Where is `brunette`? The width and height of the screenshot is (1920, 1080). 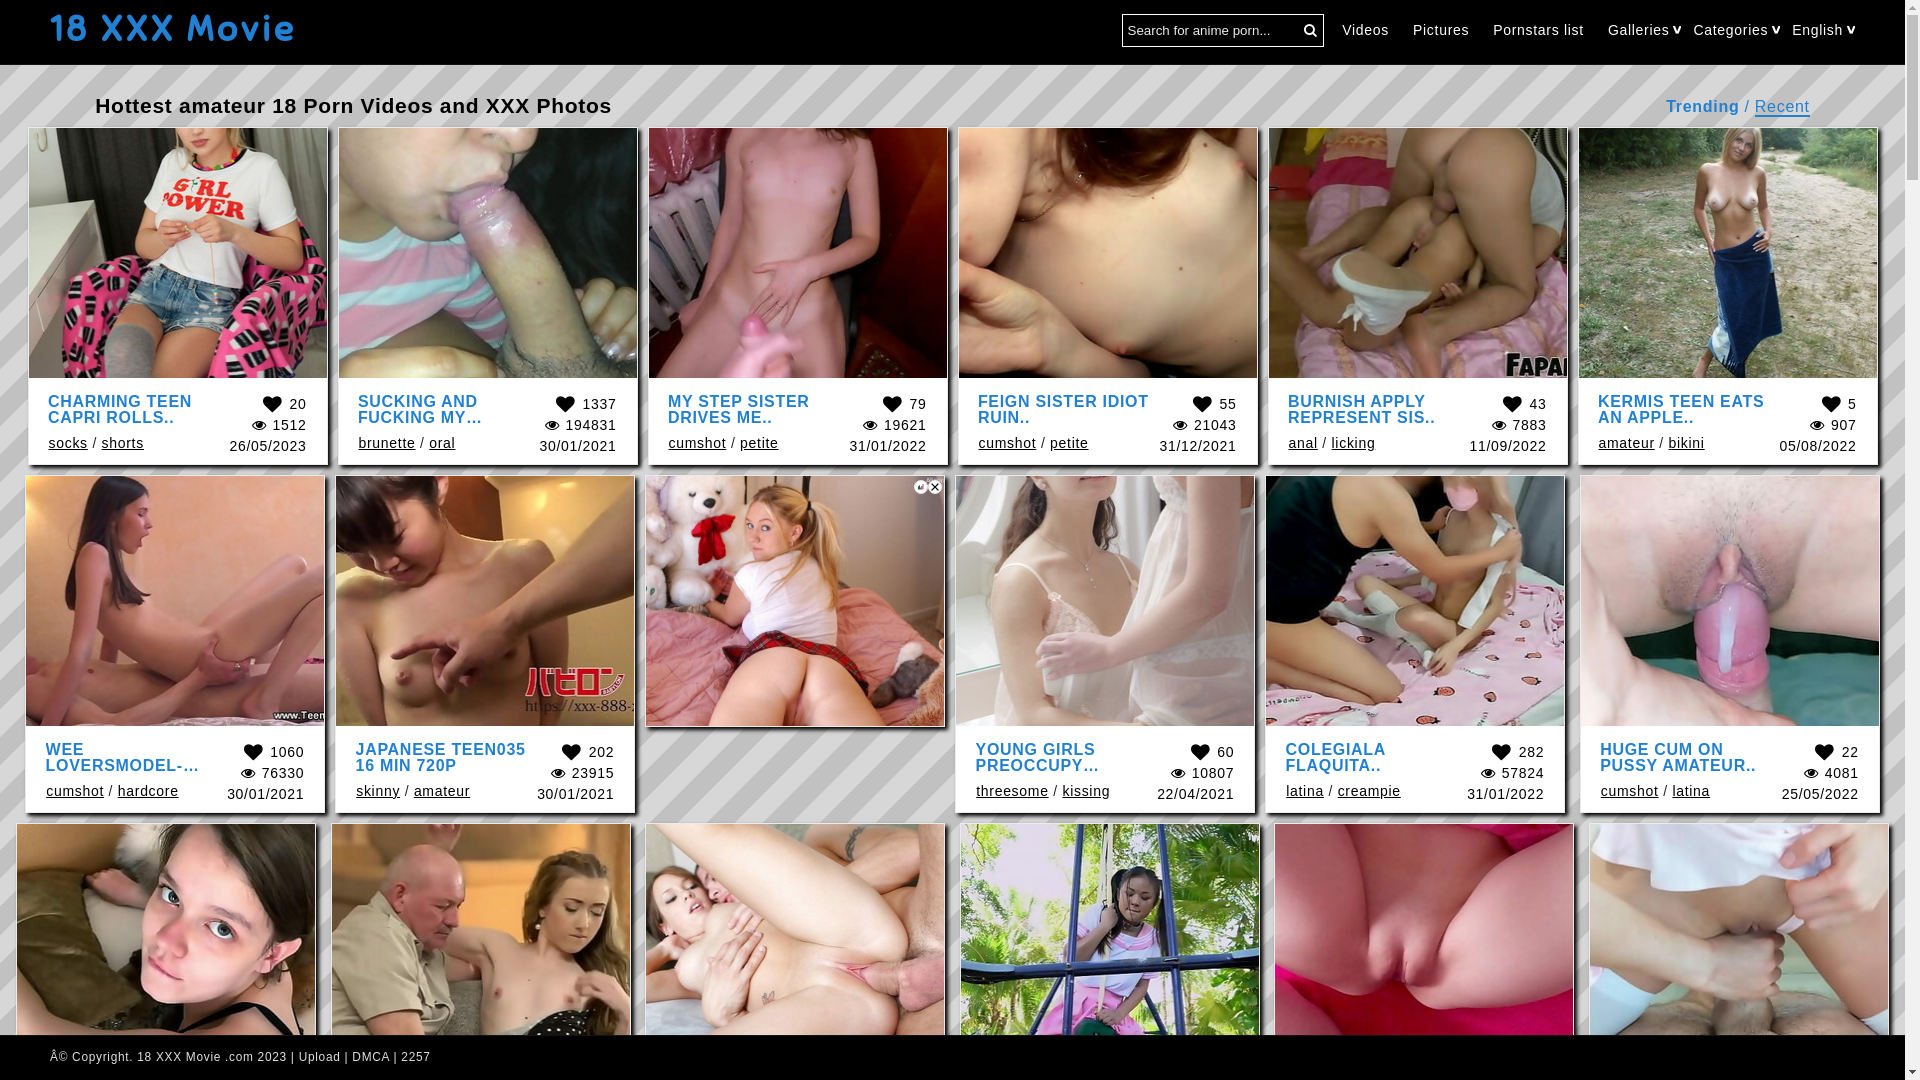
brunette is located at coordinates (386, 443).